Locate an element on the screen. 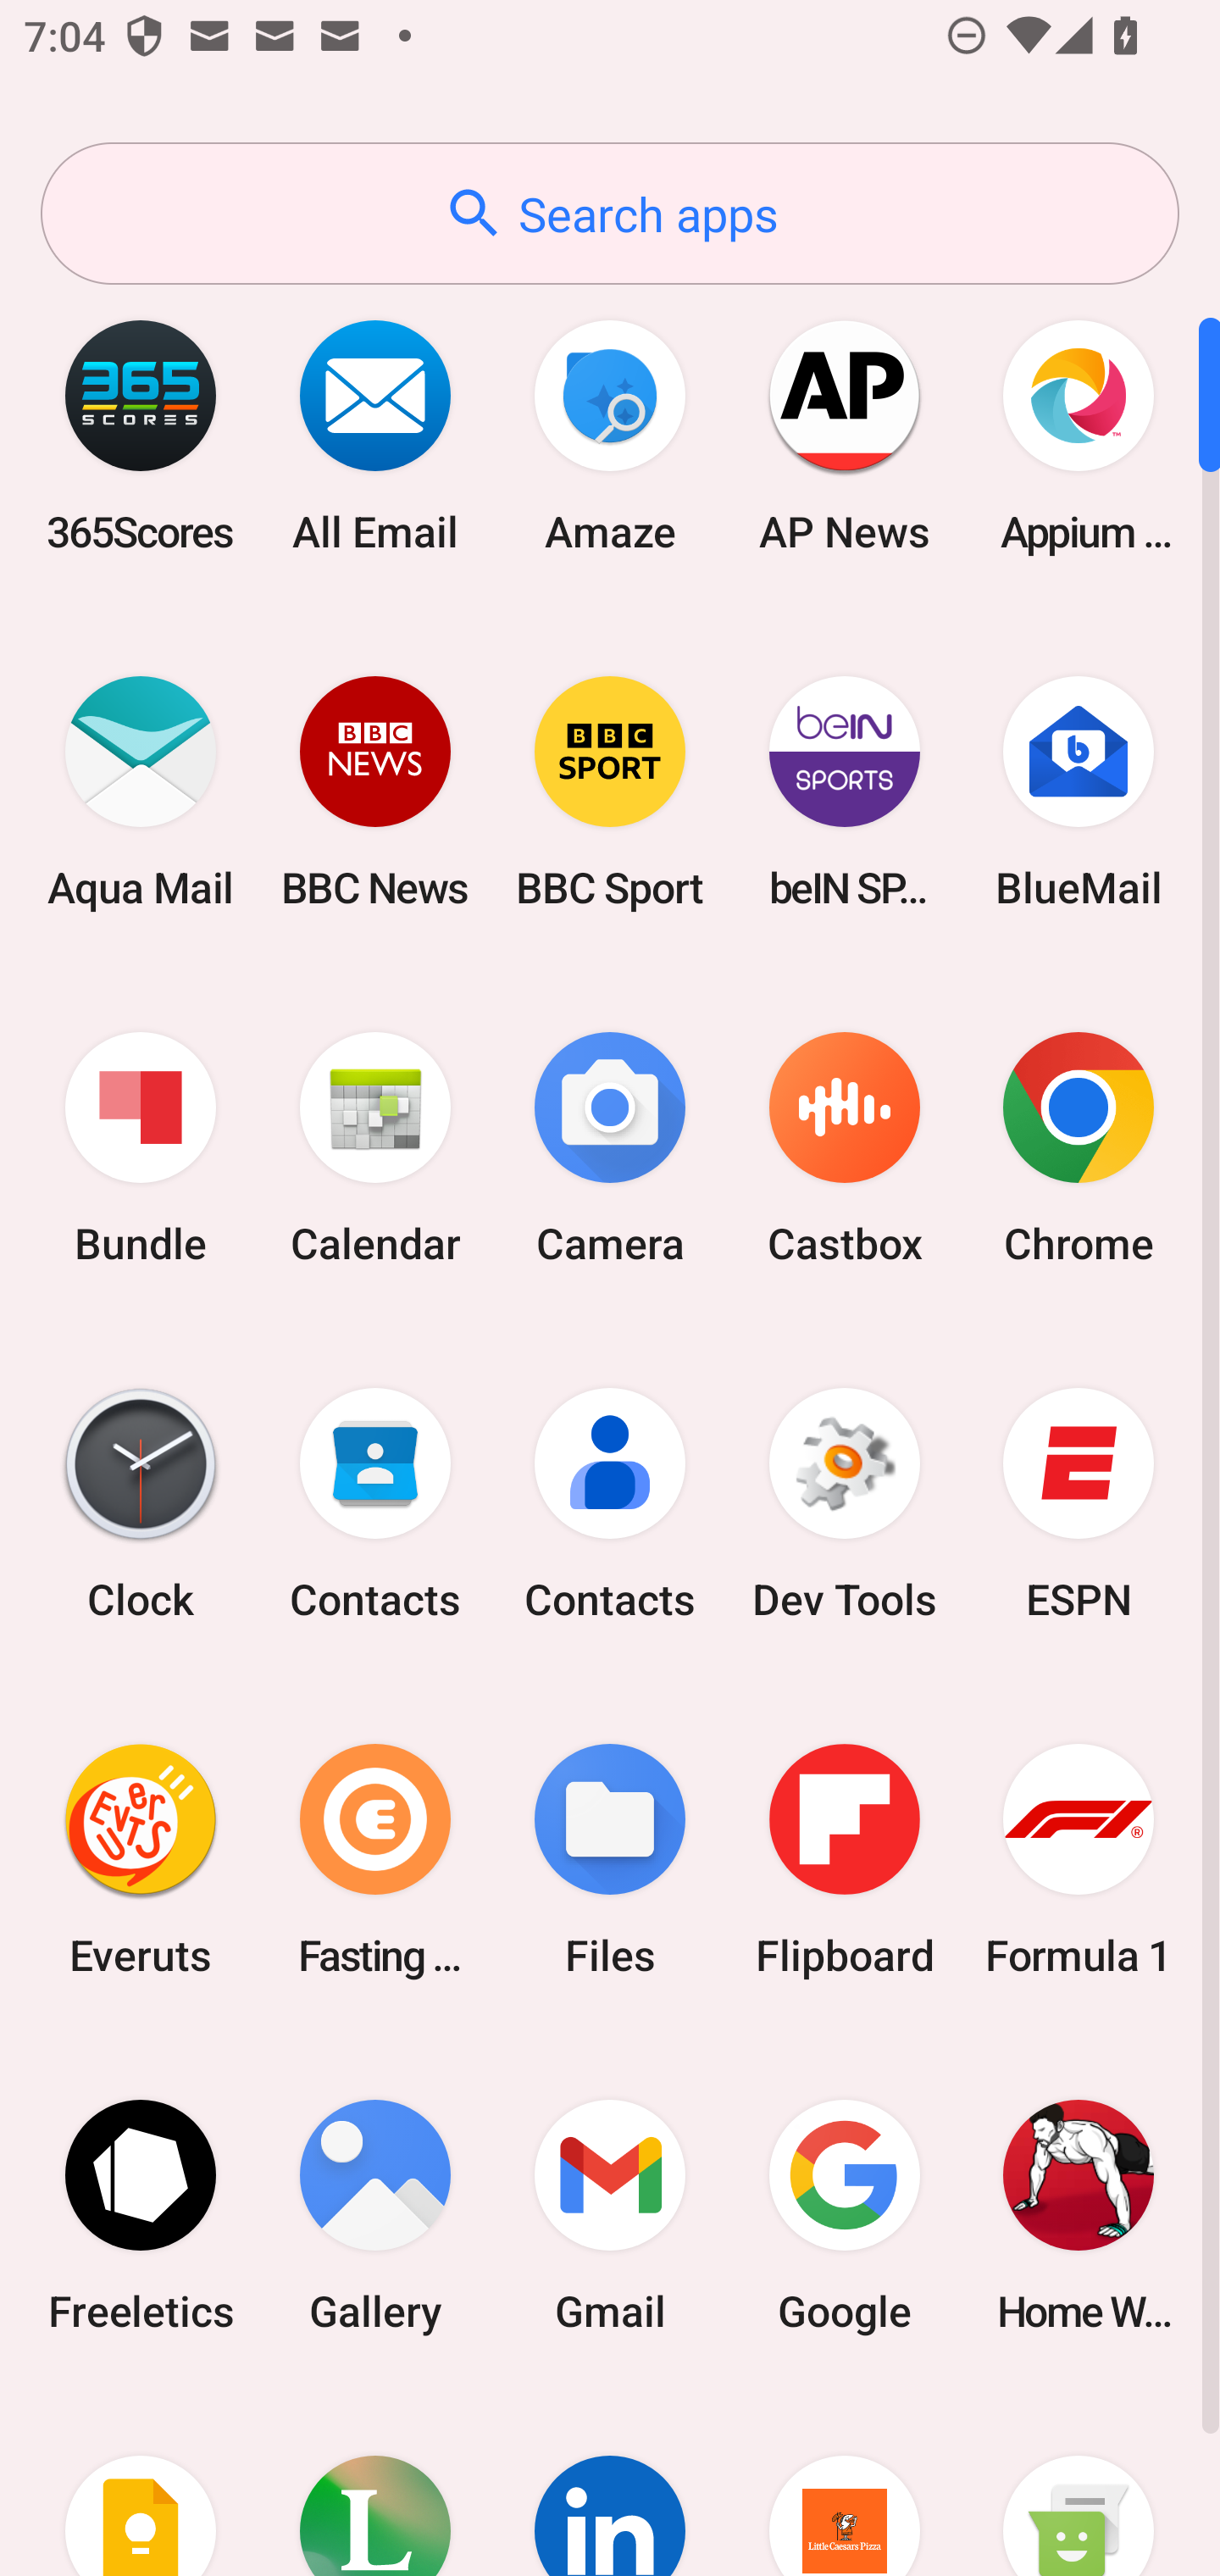 The height and width of the screenshot is (2576, 1220). Google is located at coordinates (844, 2215).